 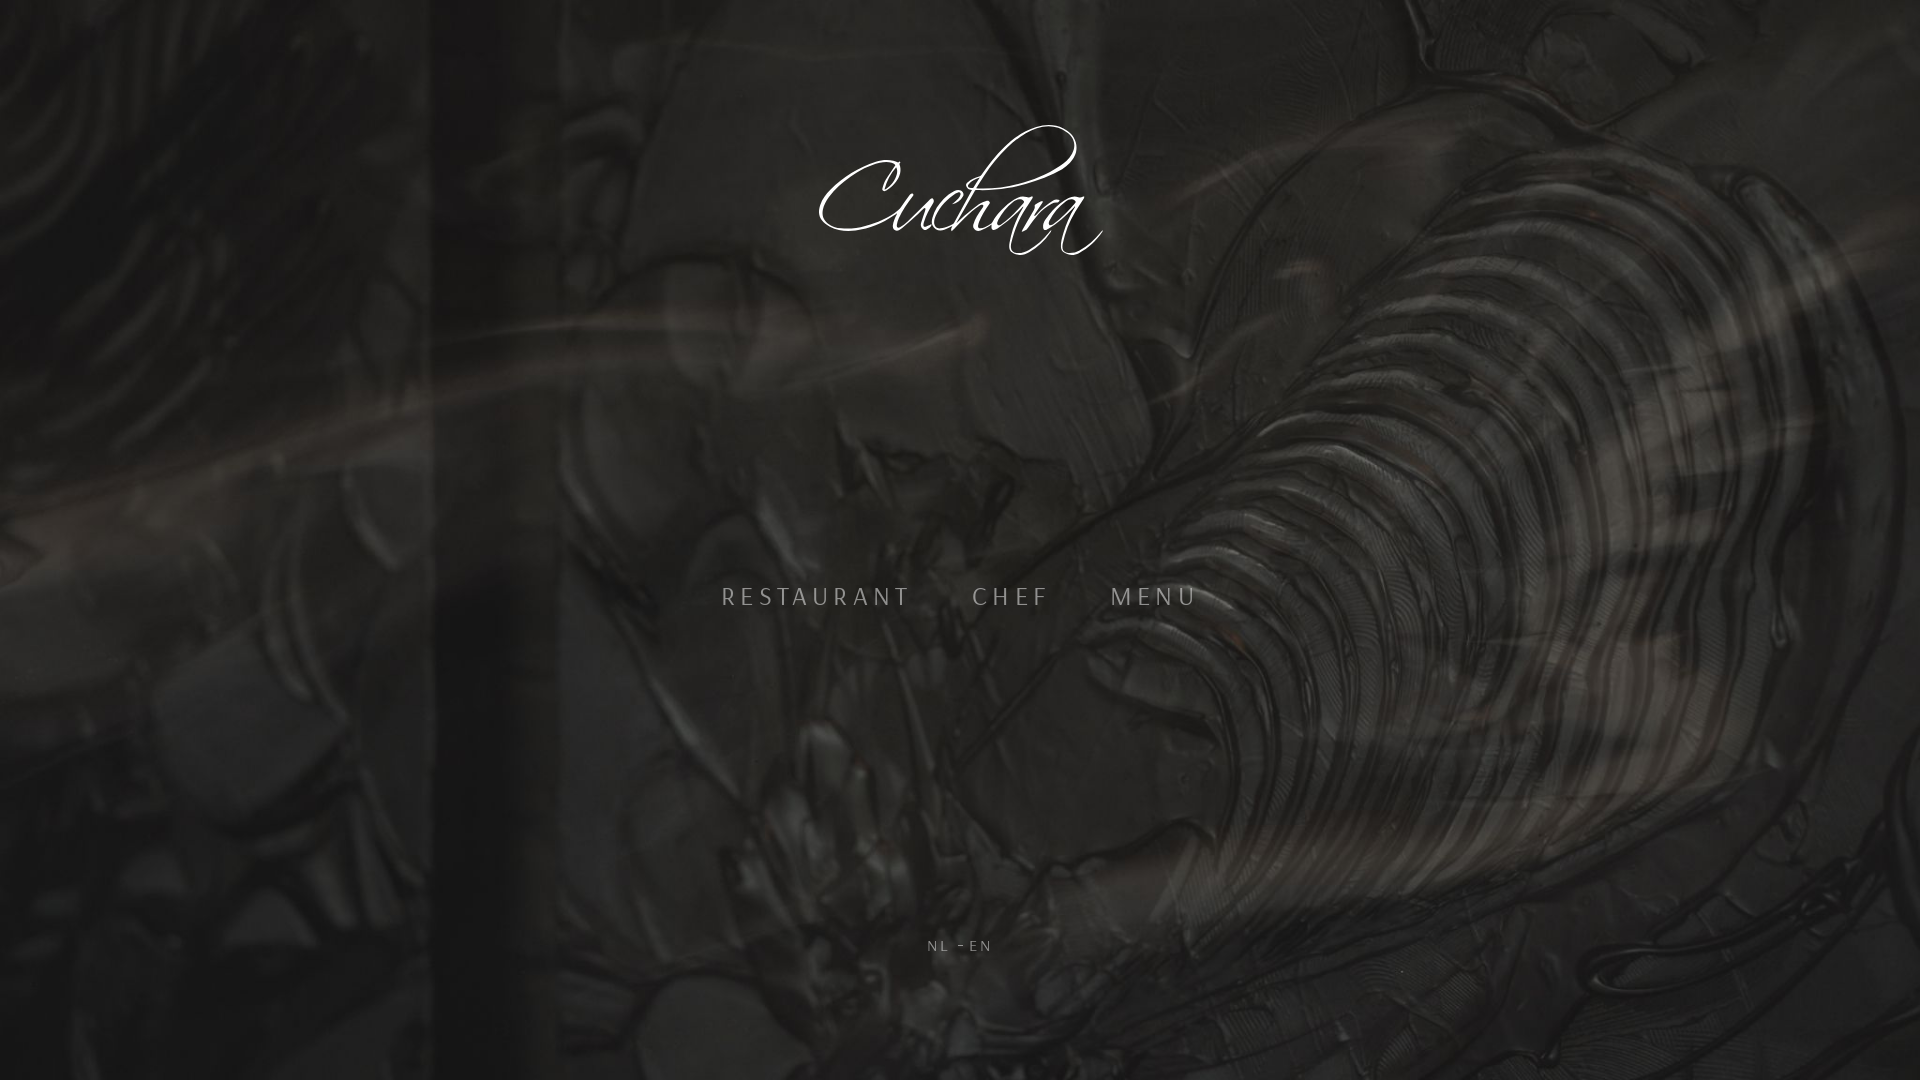 I want to click on CHEF, so click(x=1011, y=596).